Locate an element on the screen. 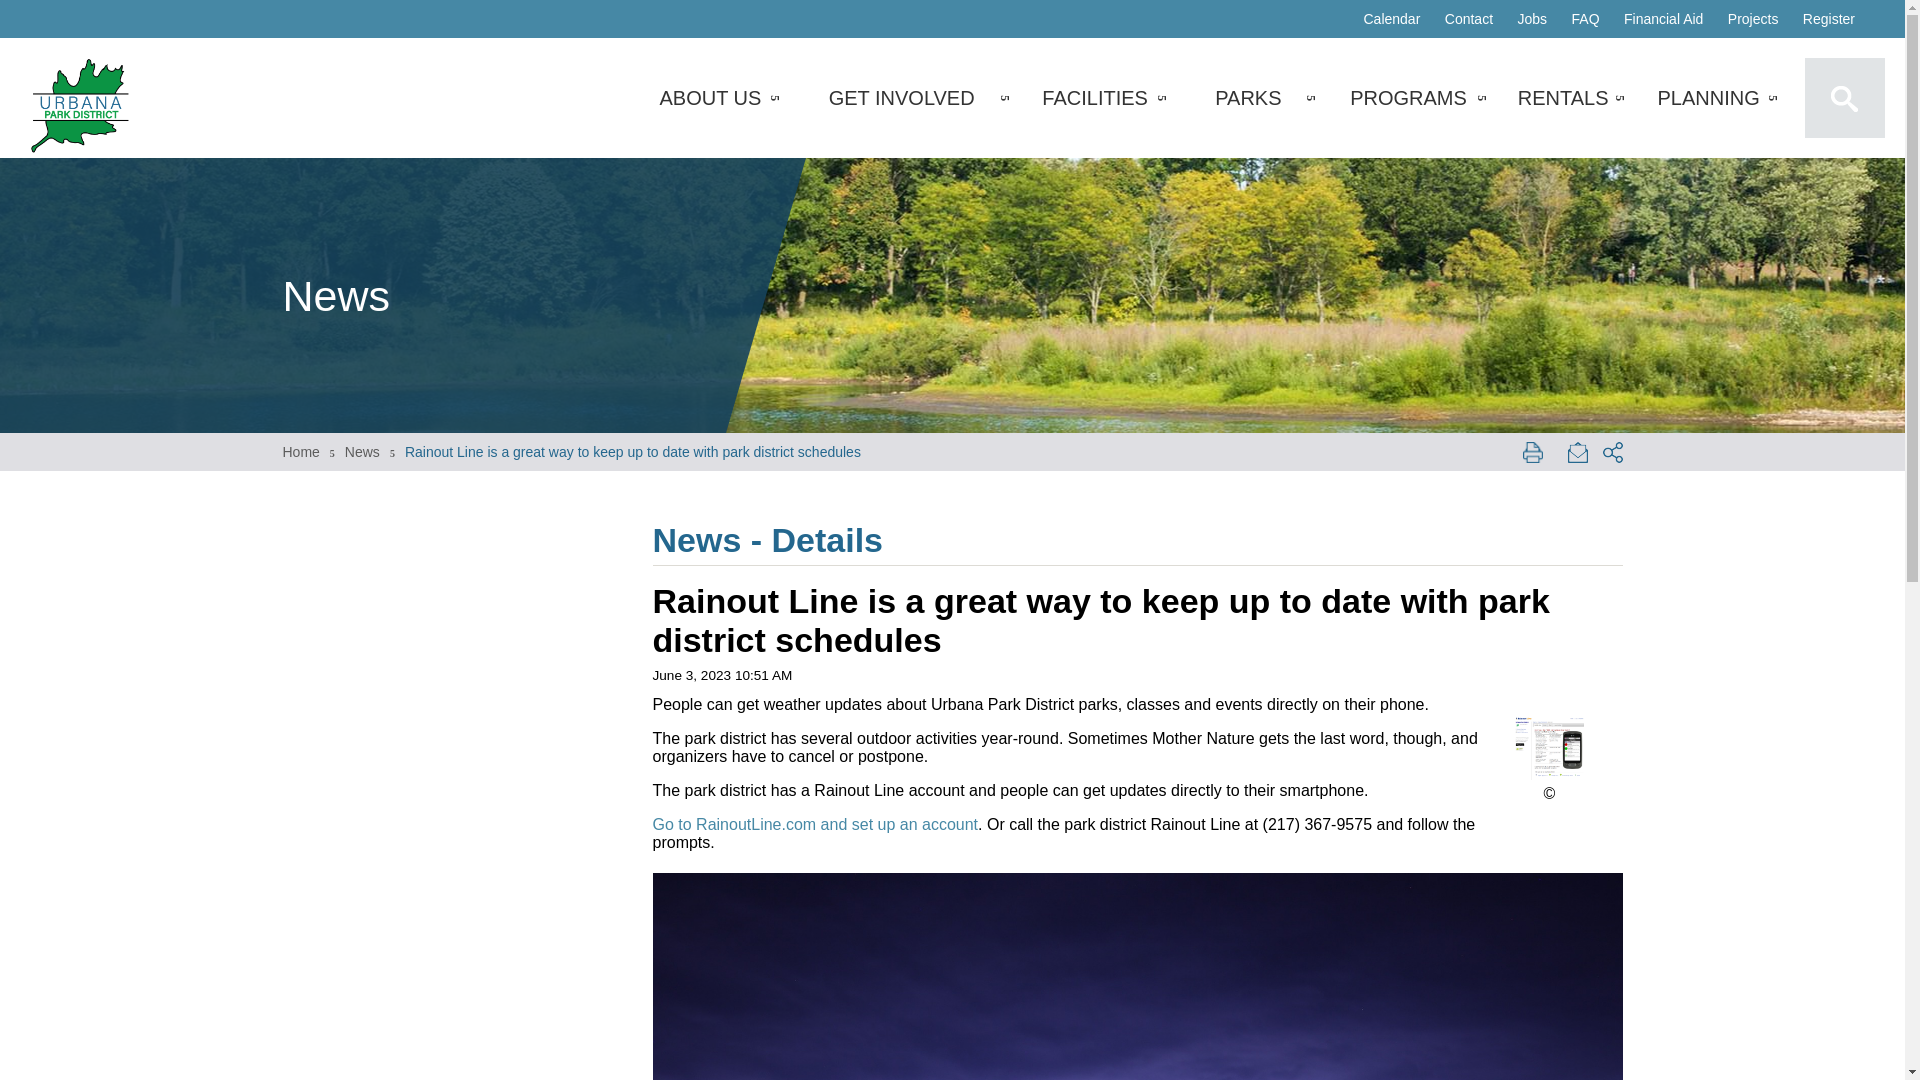  Search is located at coordinates (1844, 98).